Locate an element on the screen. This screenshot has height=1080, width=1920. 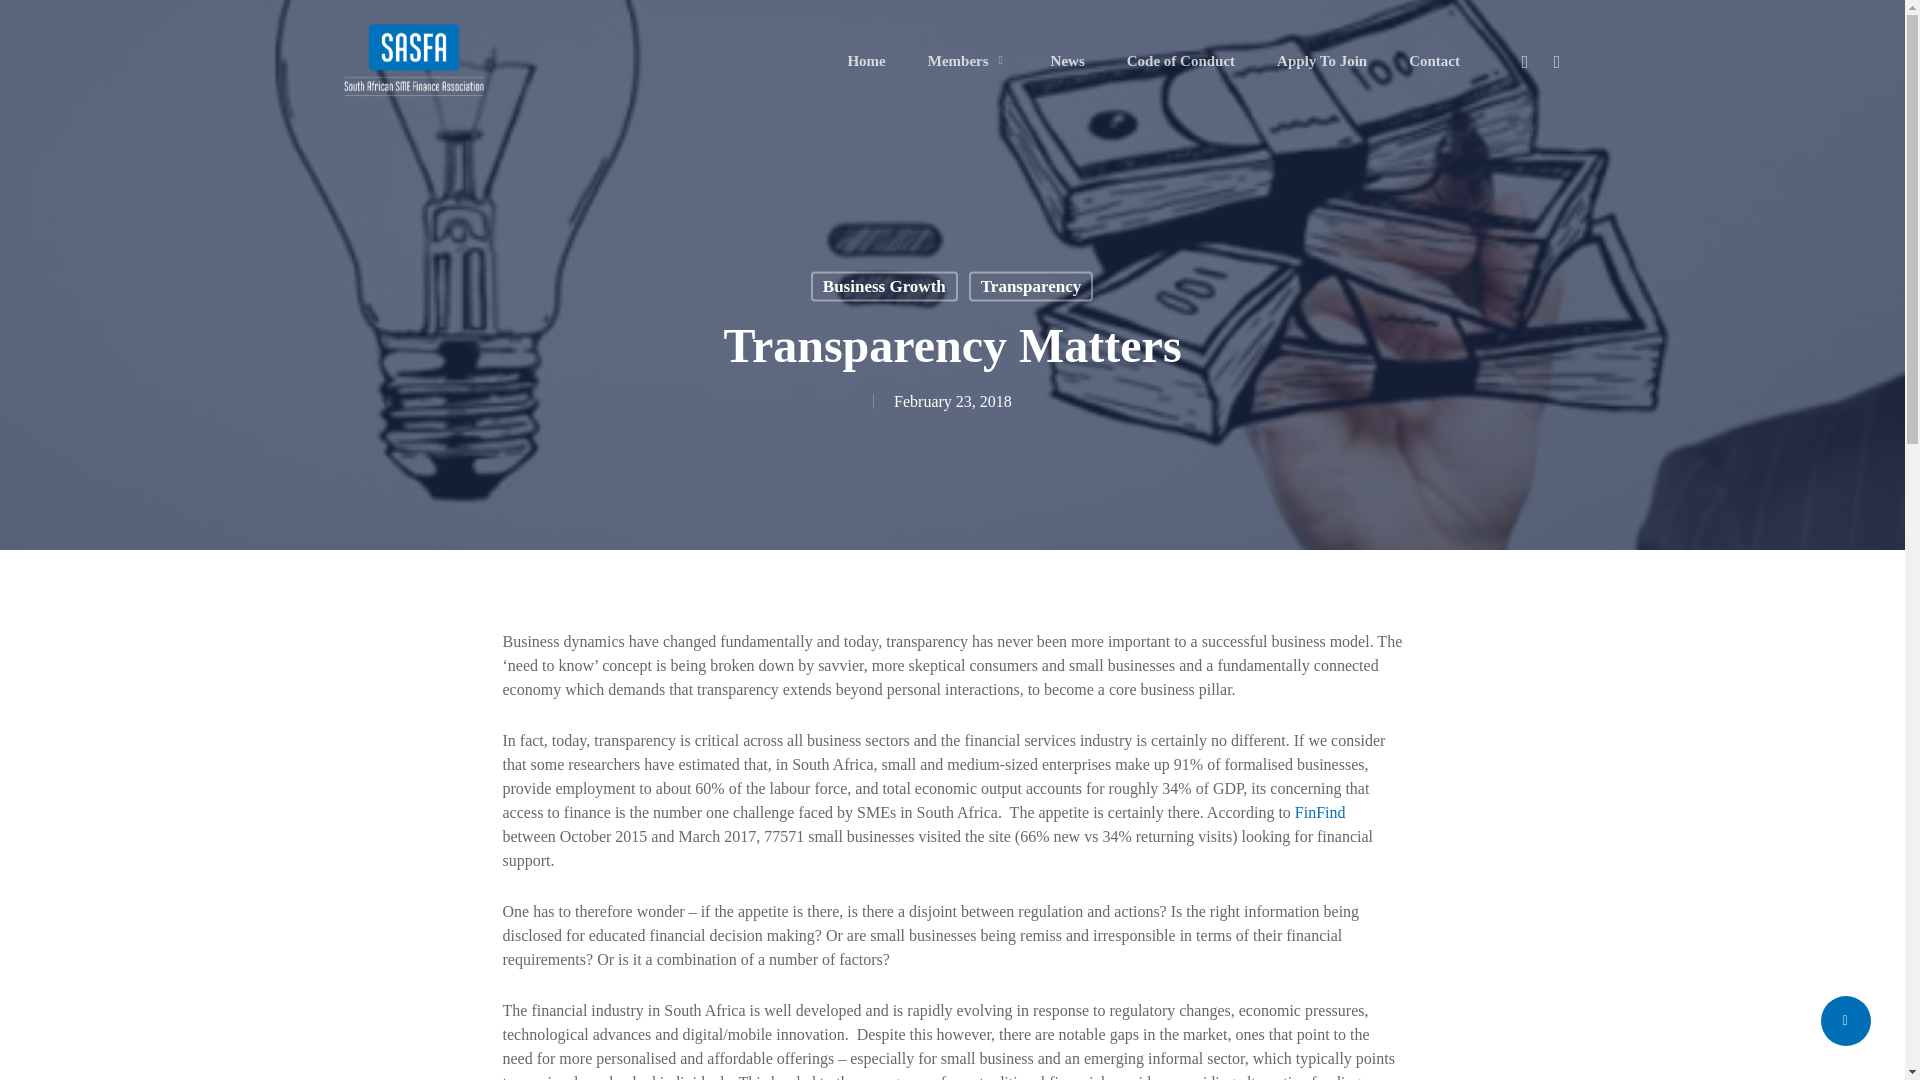
Business Growth is located at coordinates (884, 287).